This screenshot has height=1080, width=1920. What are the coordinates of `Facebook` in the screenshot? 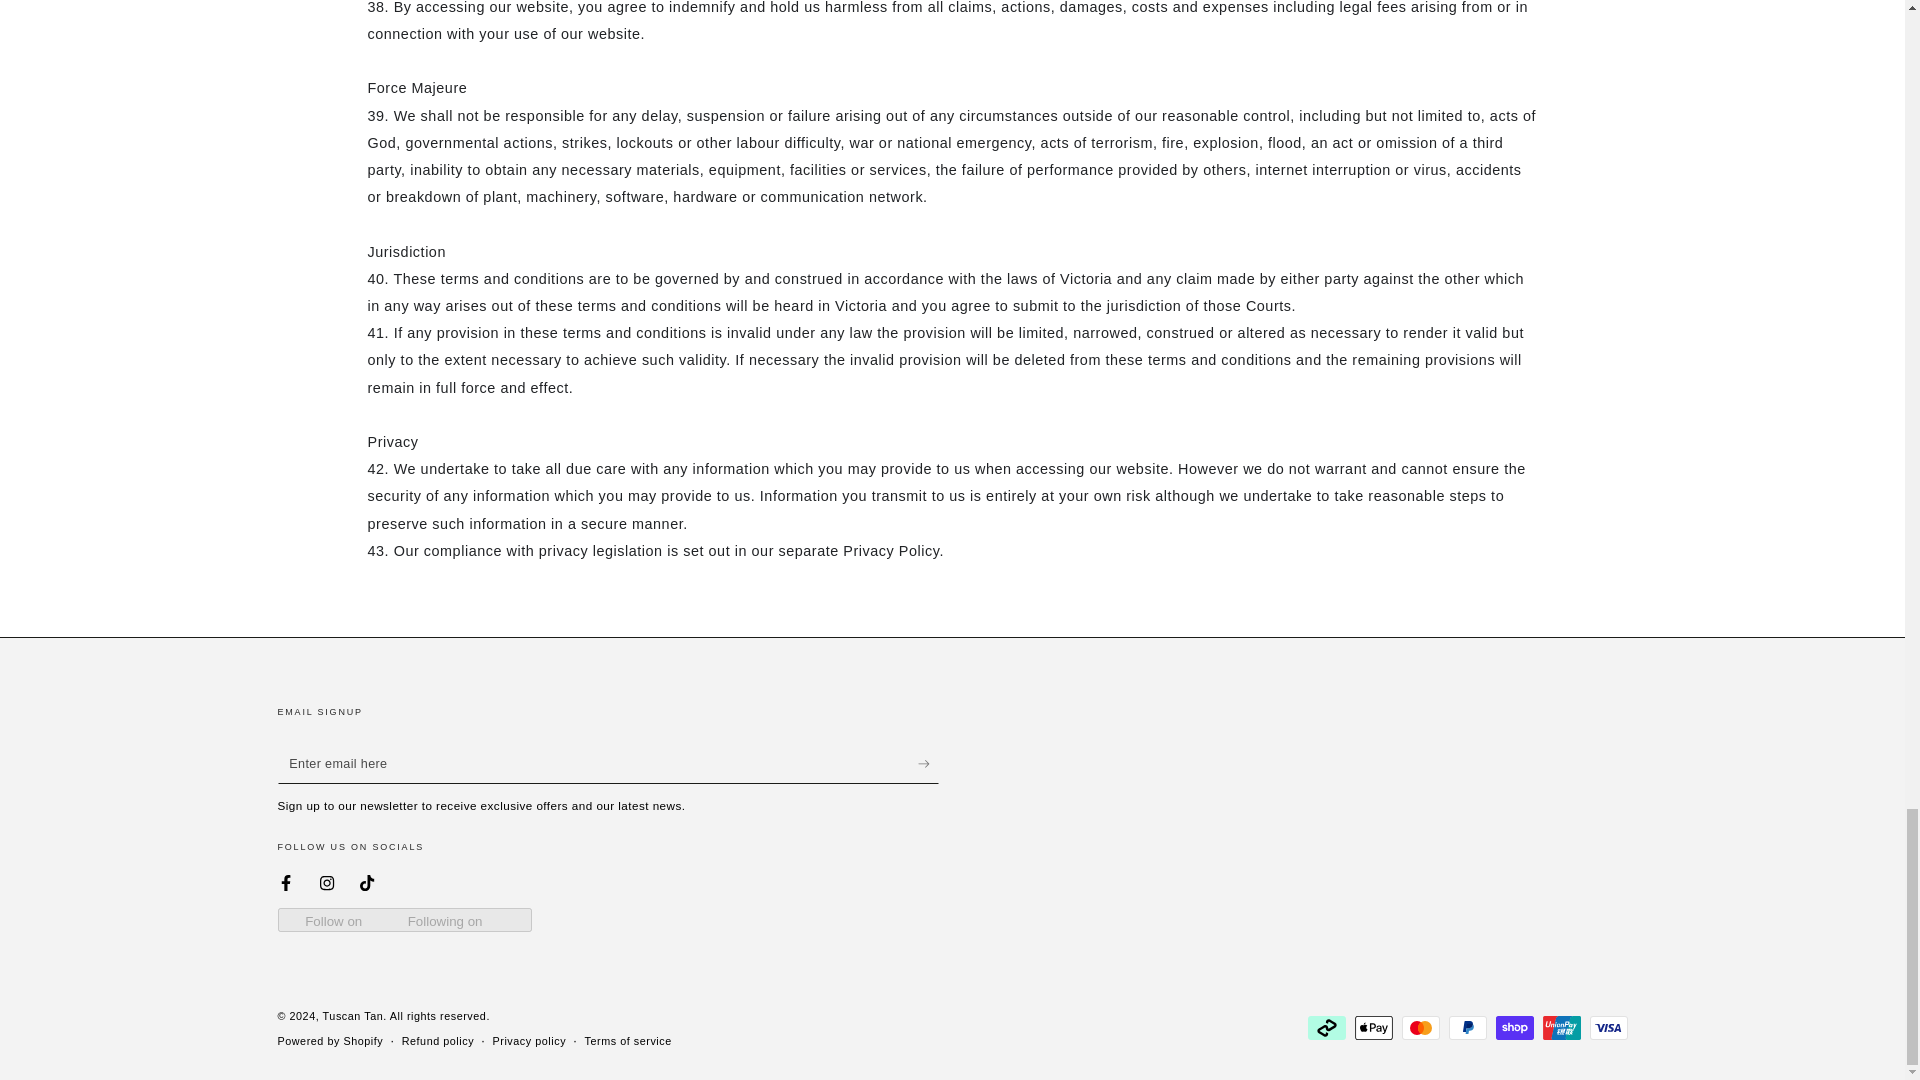 It's located at (286, 882).